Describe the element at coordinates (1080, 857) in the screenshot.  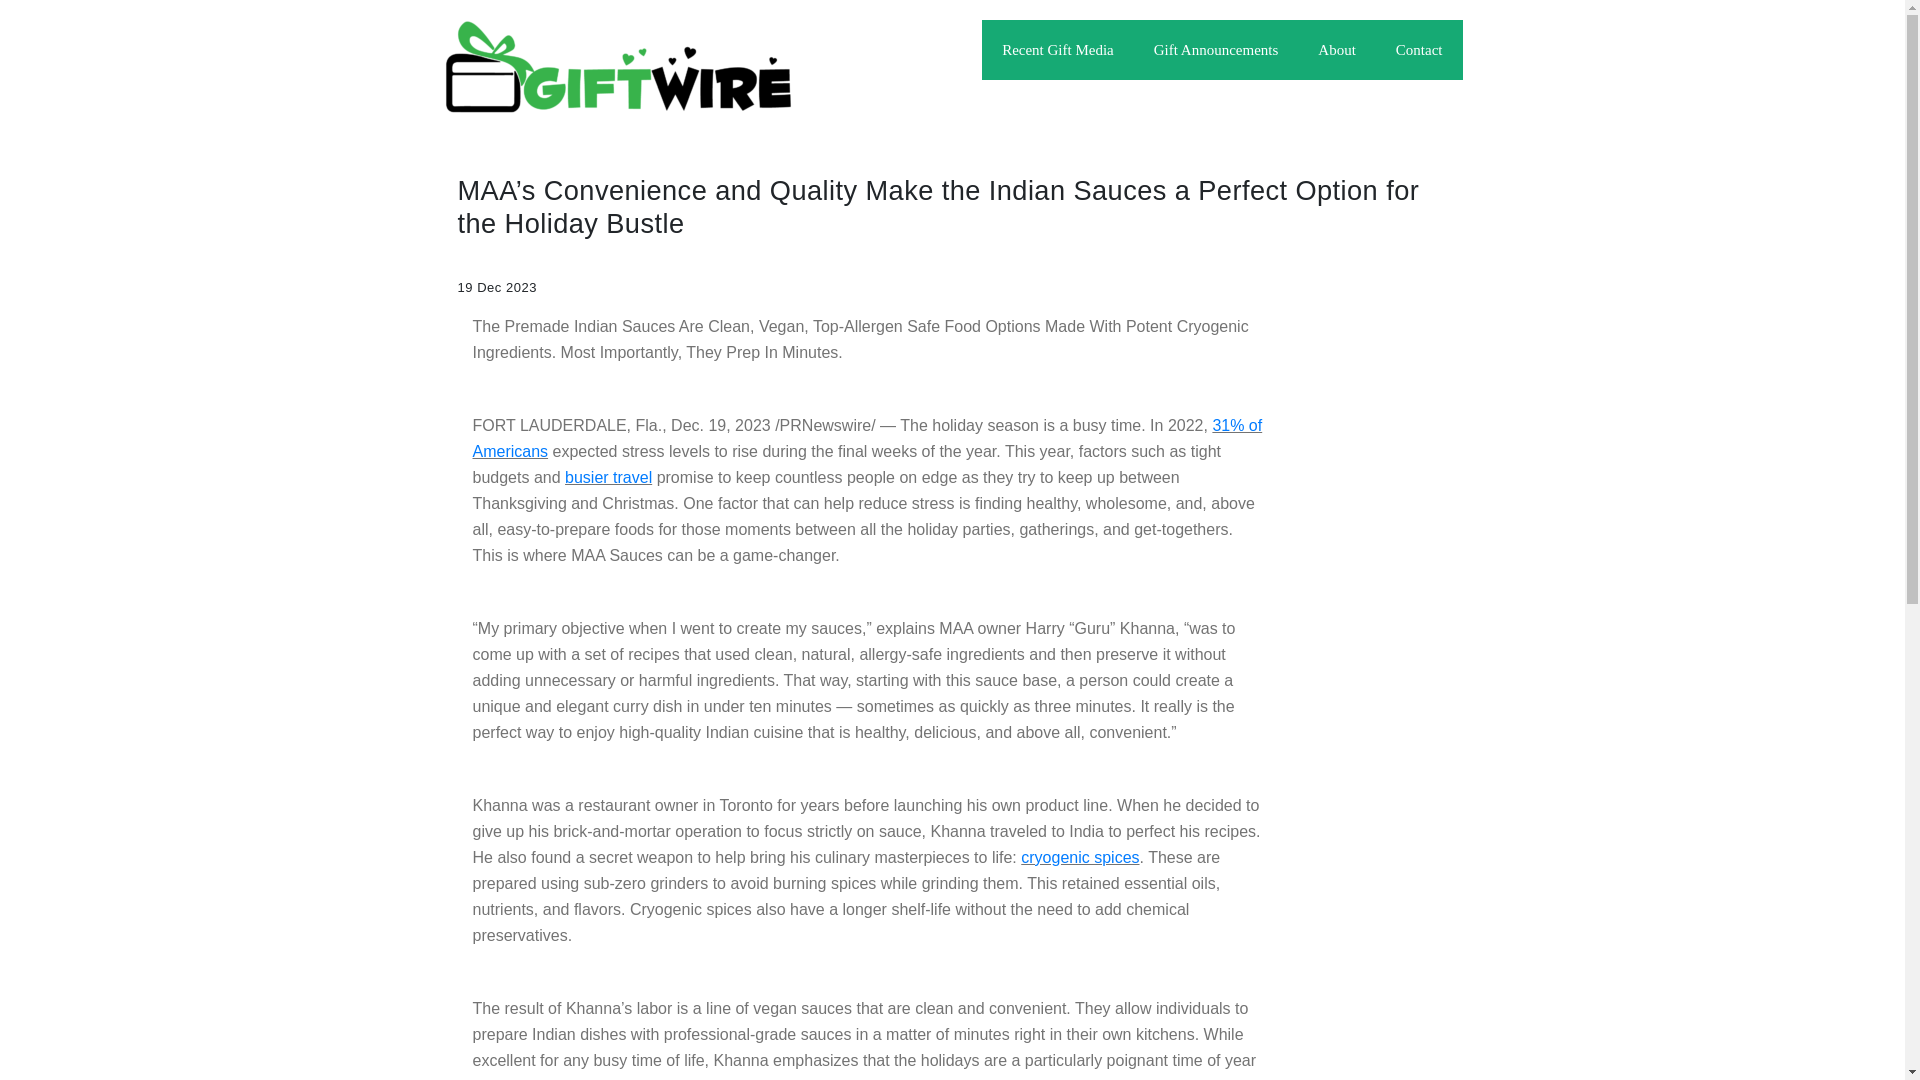
I see `cryogenic spices` at that location.